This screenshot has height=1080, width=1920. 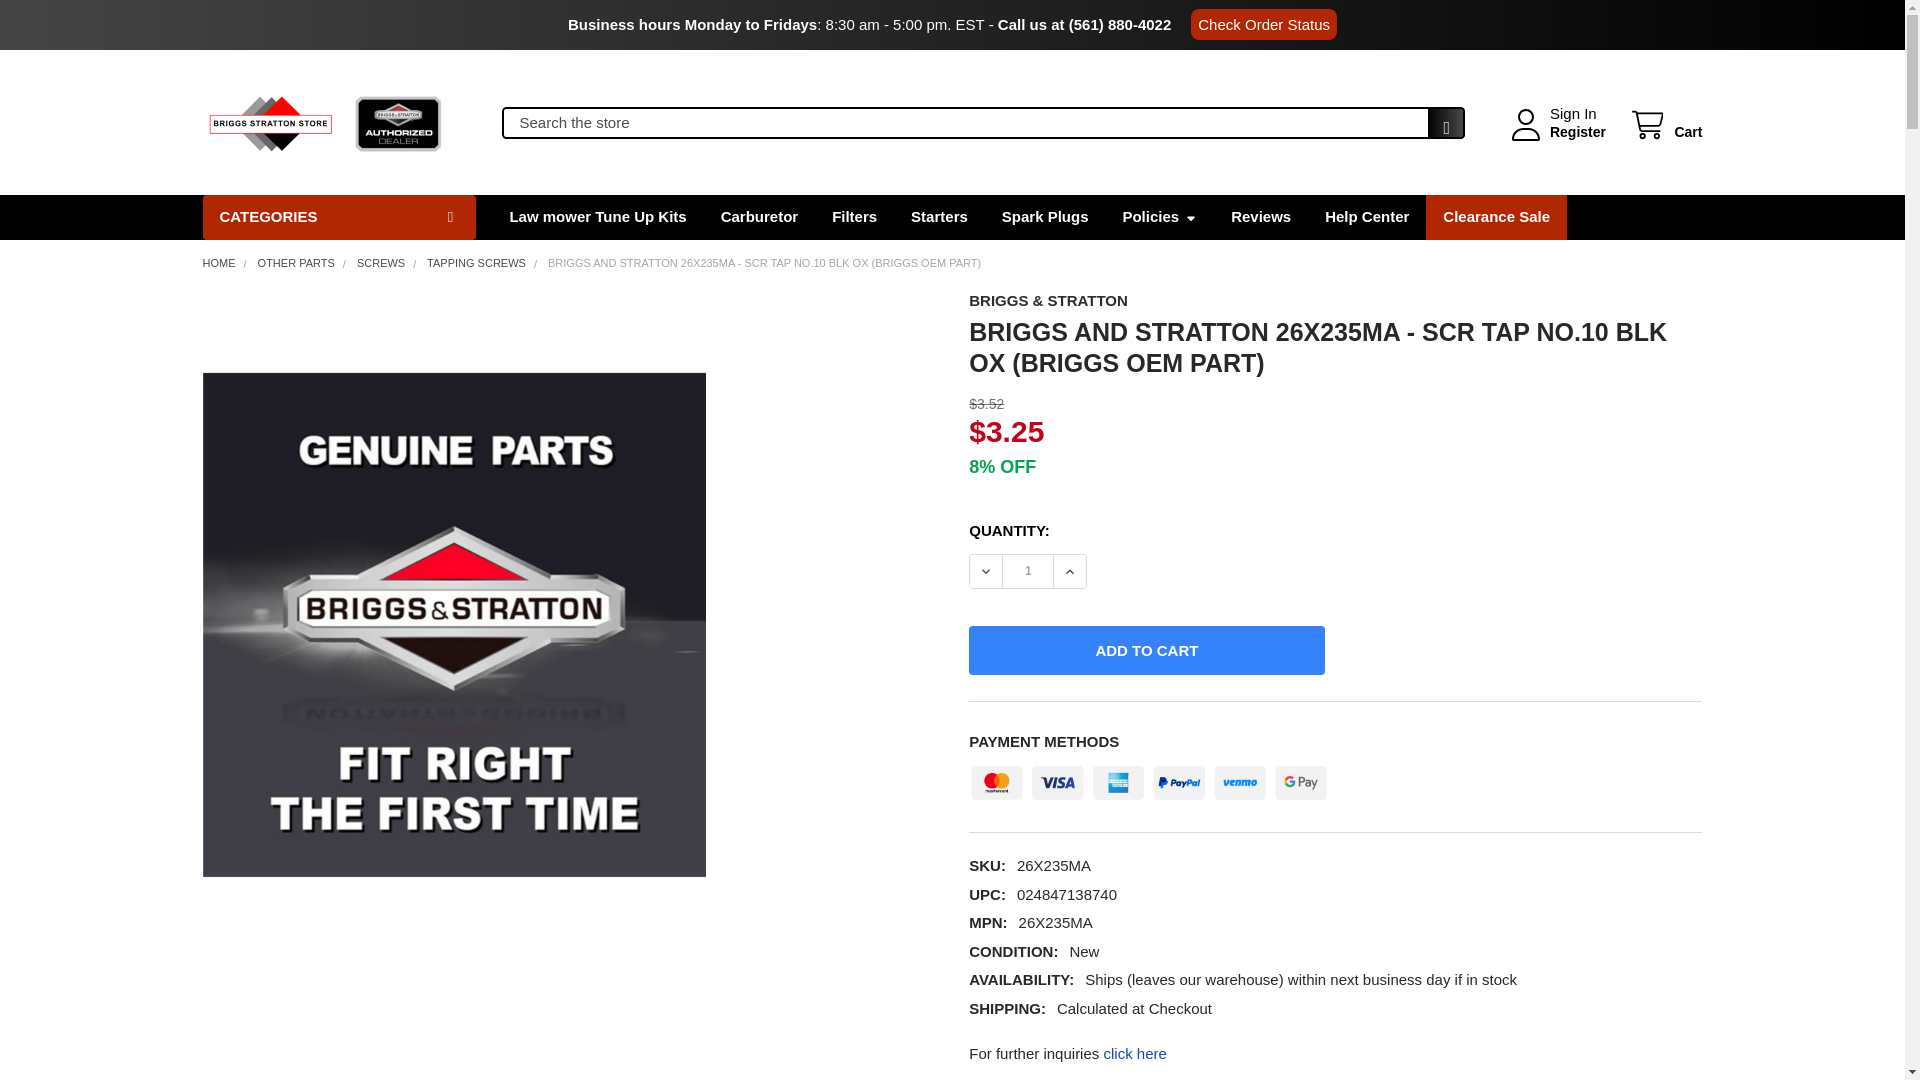 What do you see at coordinates (1440, 128) in the screenshot?
I see `Search` at bounding box center [1440, 128].